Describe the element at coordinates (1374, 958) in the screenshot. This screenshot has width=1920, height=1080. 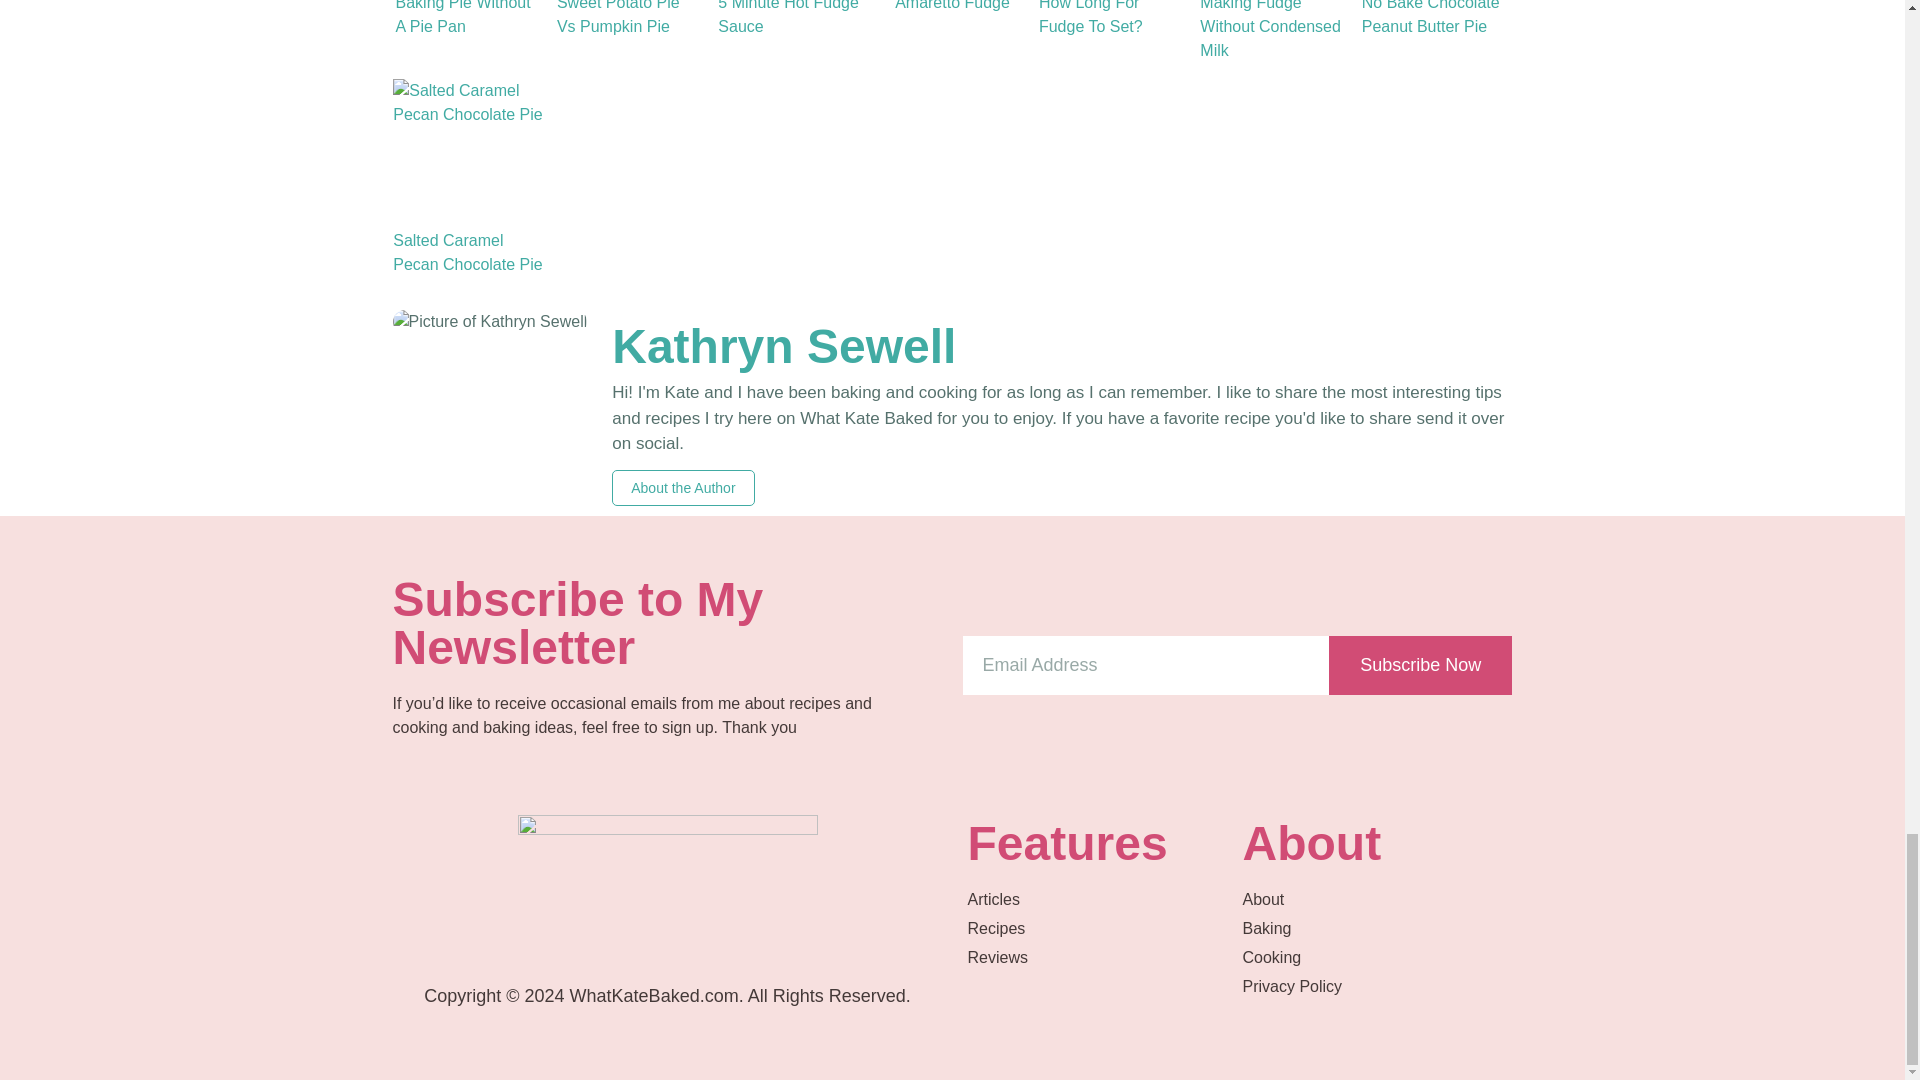
I see `Cooking` at that location.